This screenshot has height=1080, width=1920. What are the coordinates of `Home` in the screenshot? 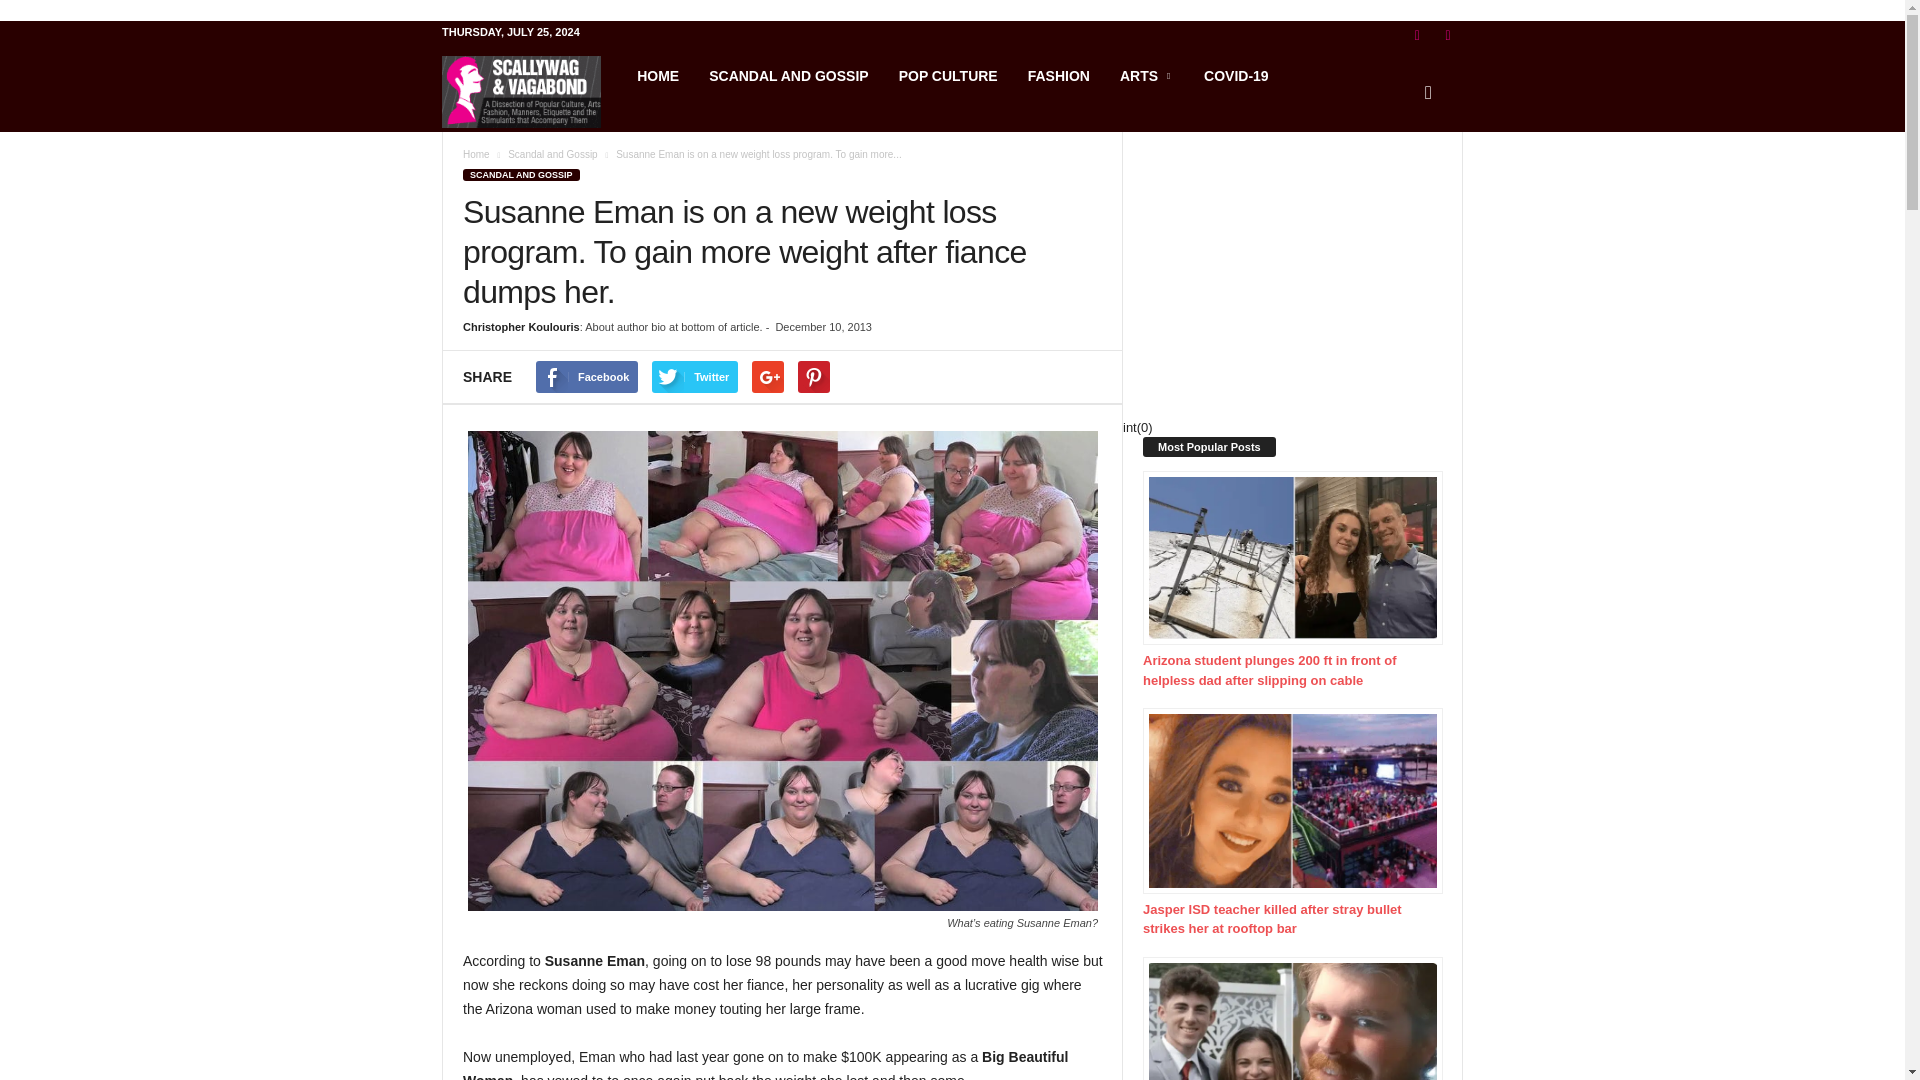 It's located at (476, 154).